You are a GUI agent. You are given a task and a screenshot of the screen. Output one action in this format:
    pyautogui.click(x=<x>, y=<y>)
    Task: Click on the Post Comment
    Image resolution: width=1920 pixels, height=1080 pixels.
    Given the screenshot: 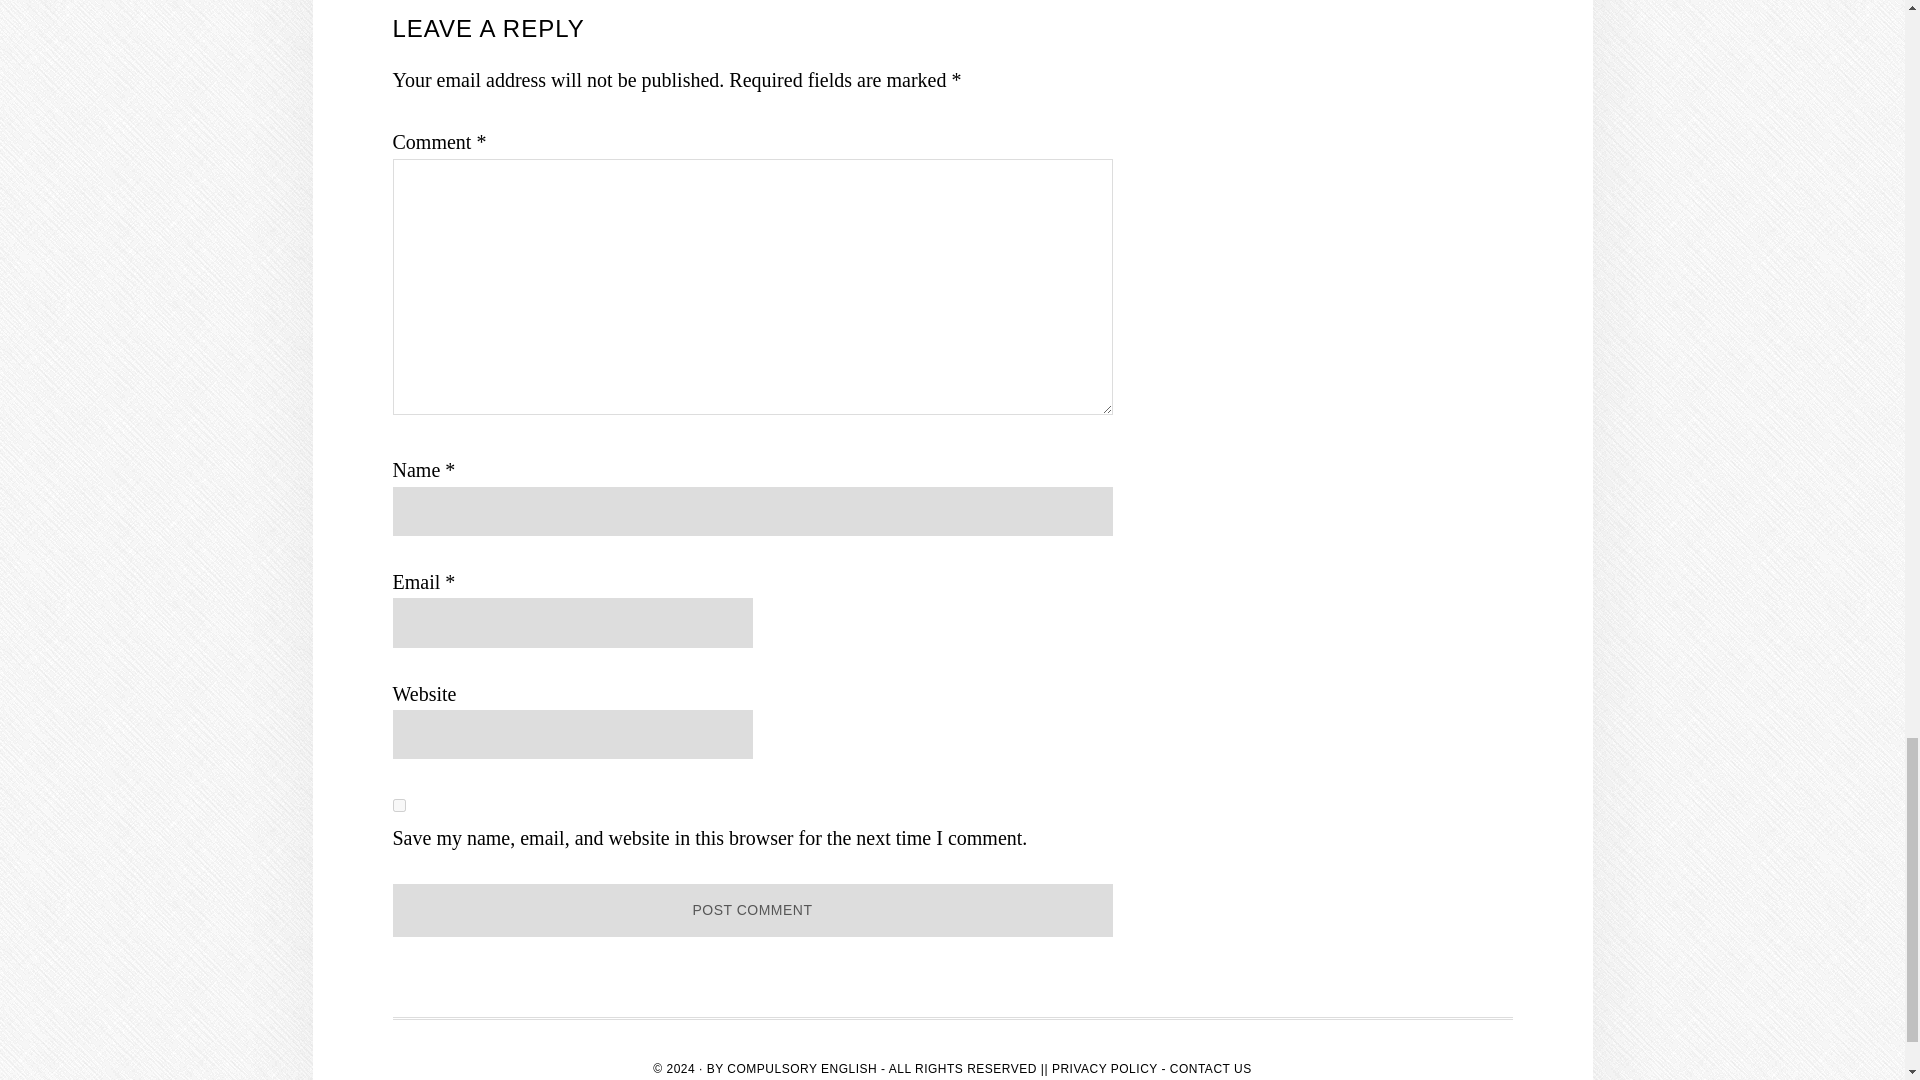 What is the action you would take?
    pyautogui.click(x=751, y=910)
    